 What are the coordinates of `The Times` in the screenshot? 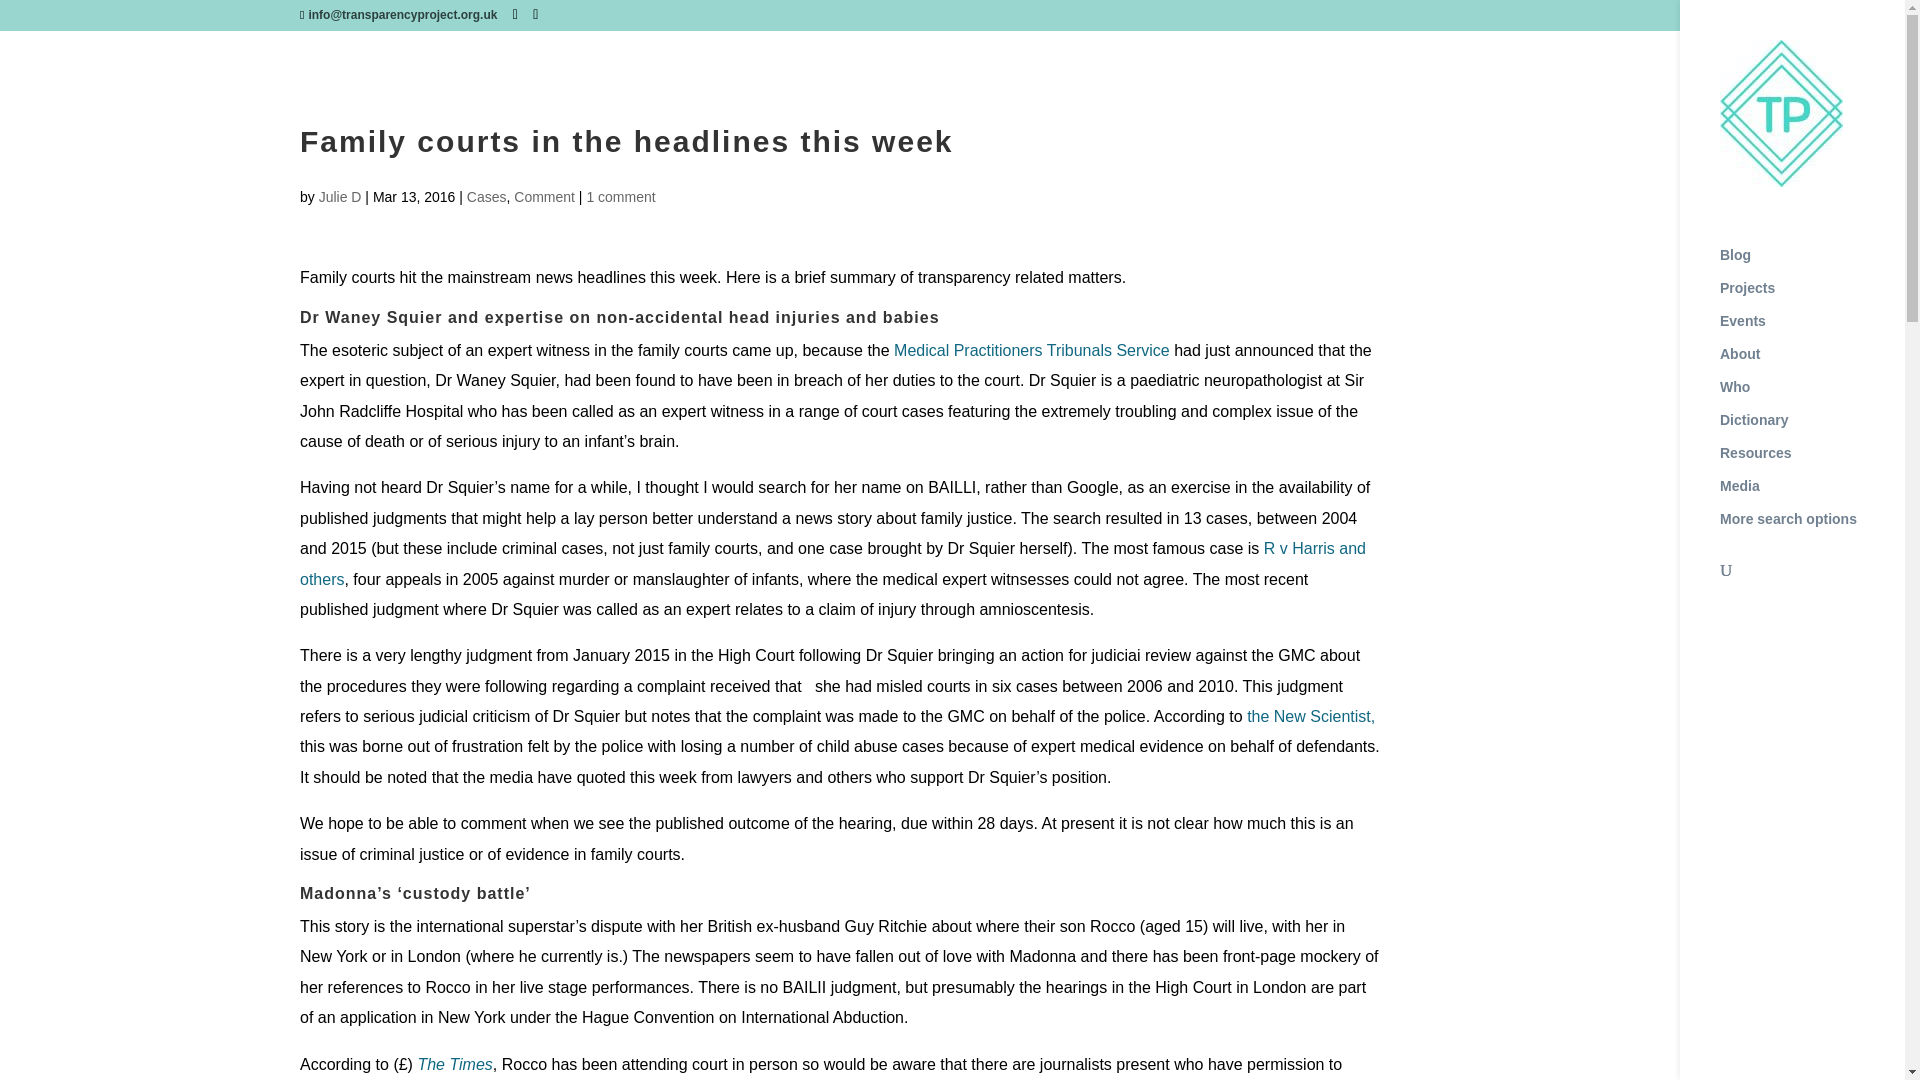 It's located at (454, 1064).